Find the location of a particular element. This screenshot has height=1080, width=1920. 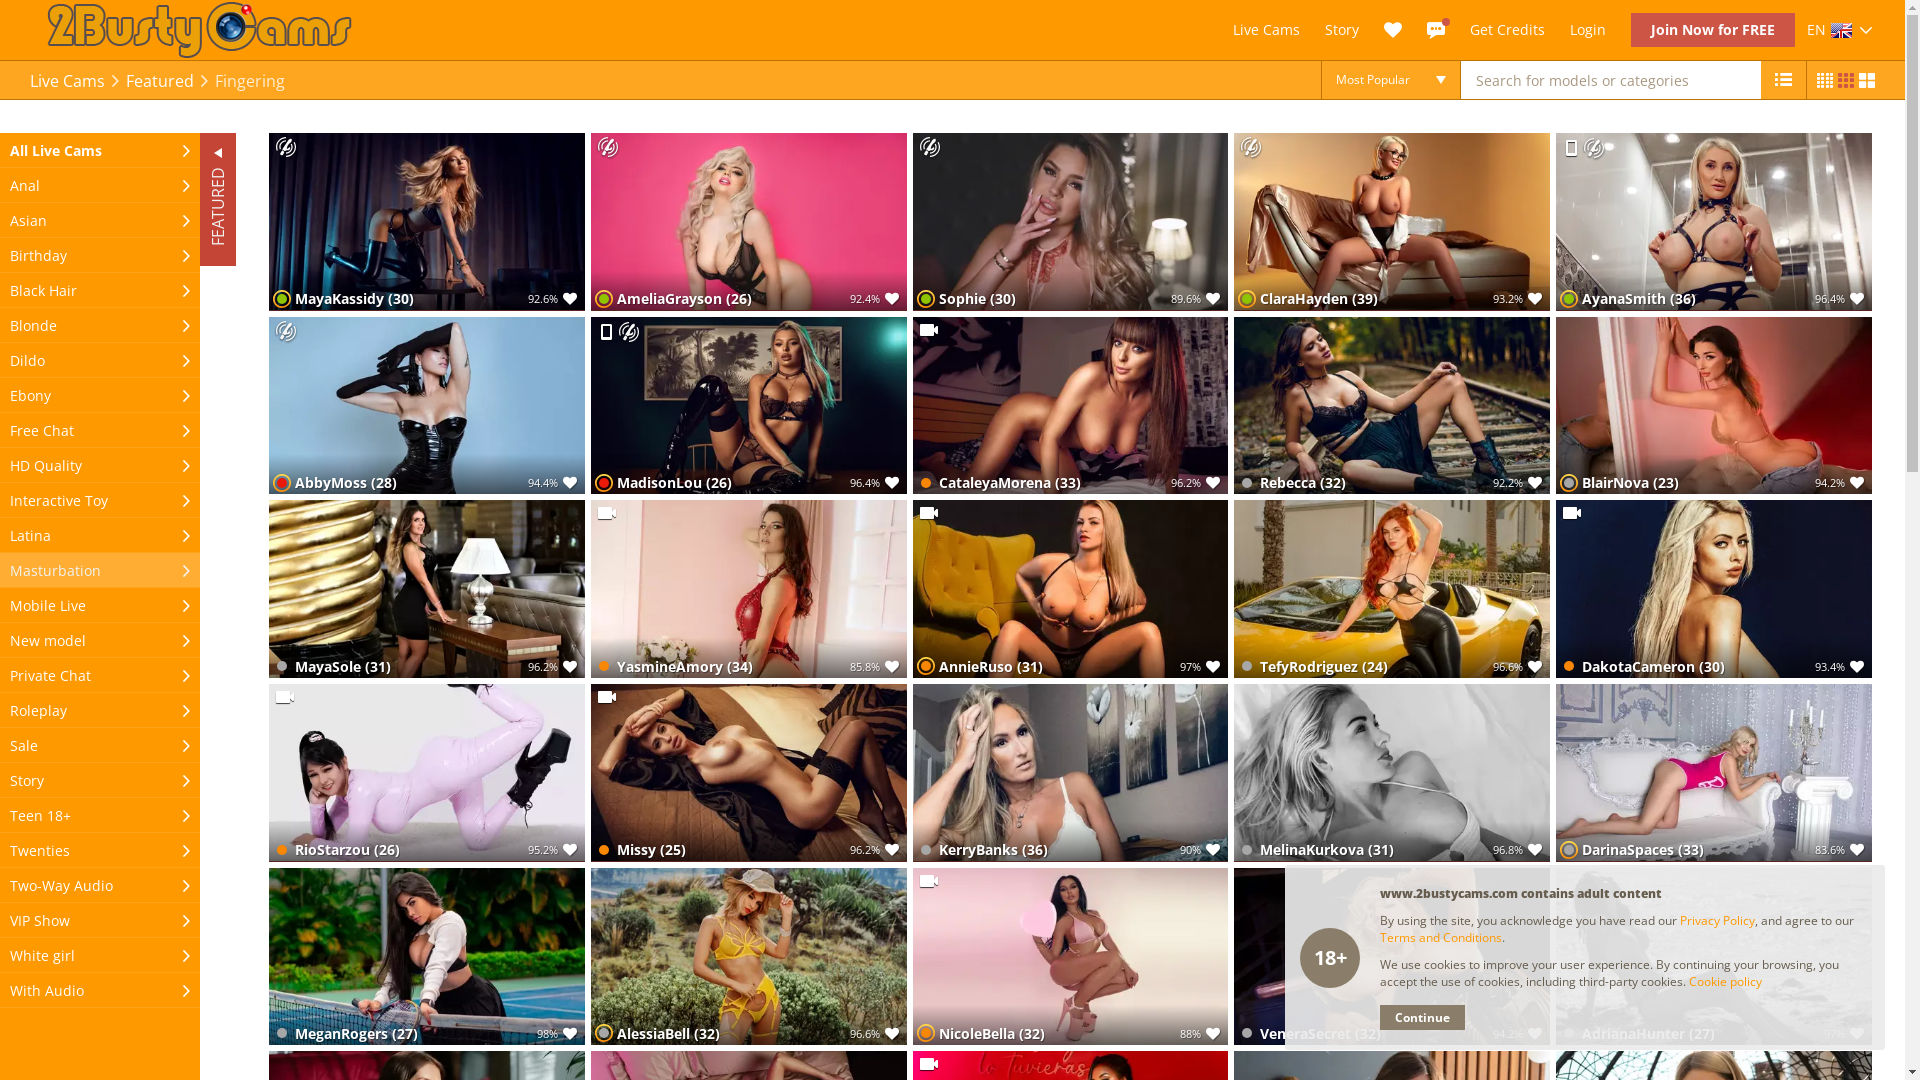

TefyRodriguez (24)
96.6% is located at coordinates (1392, 589).